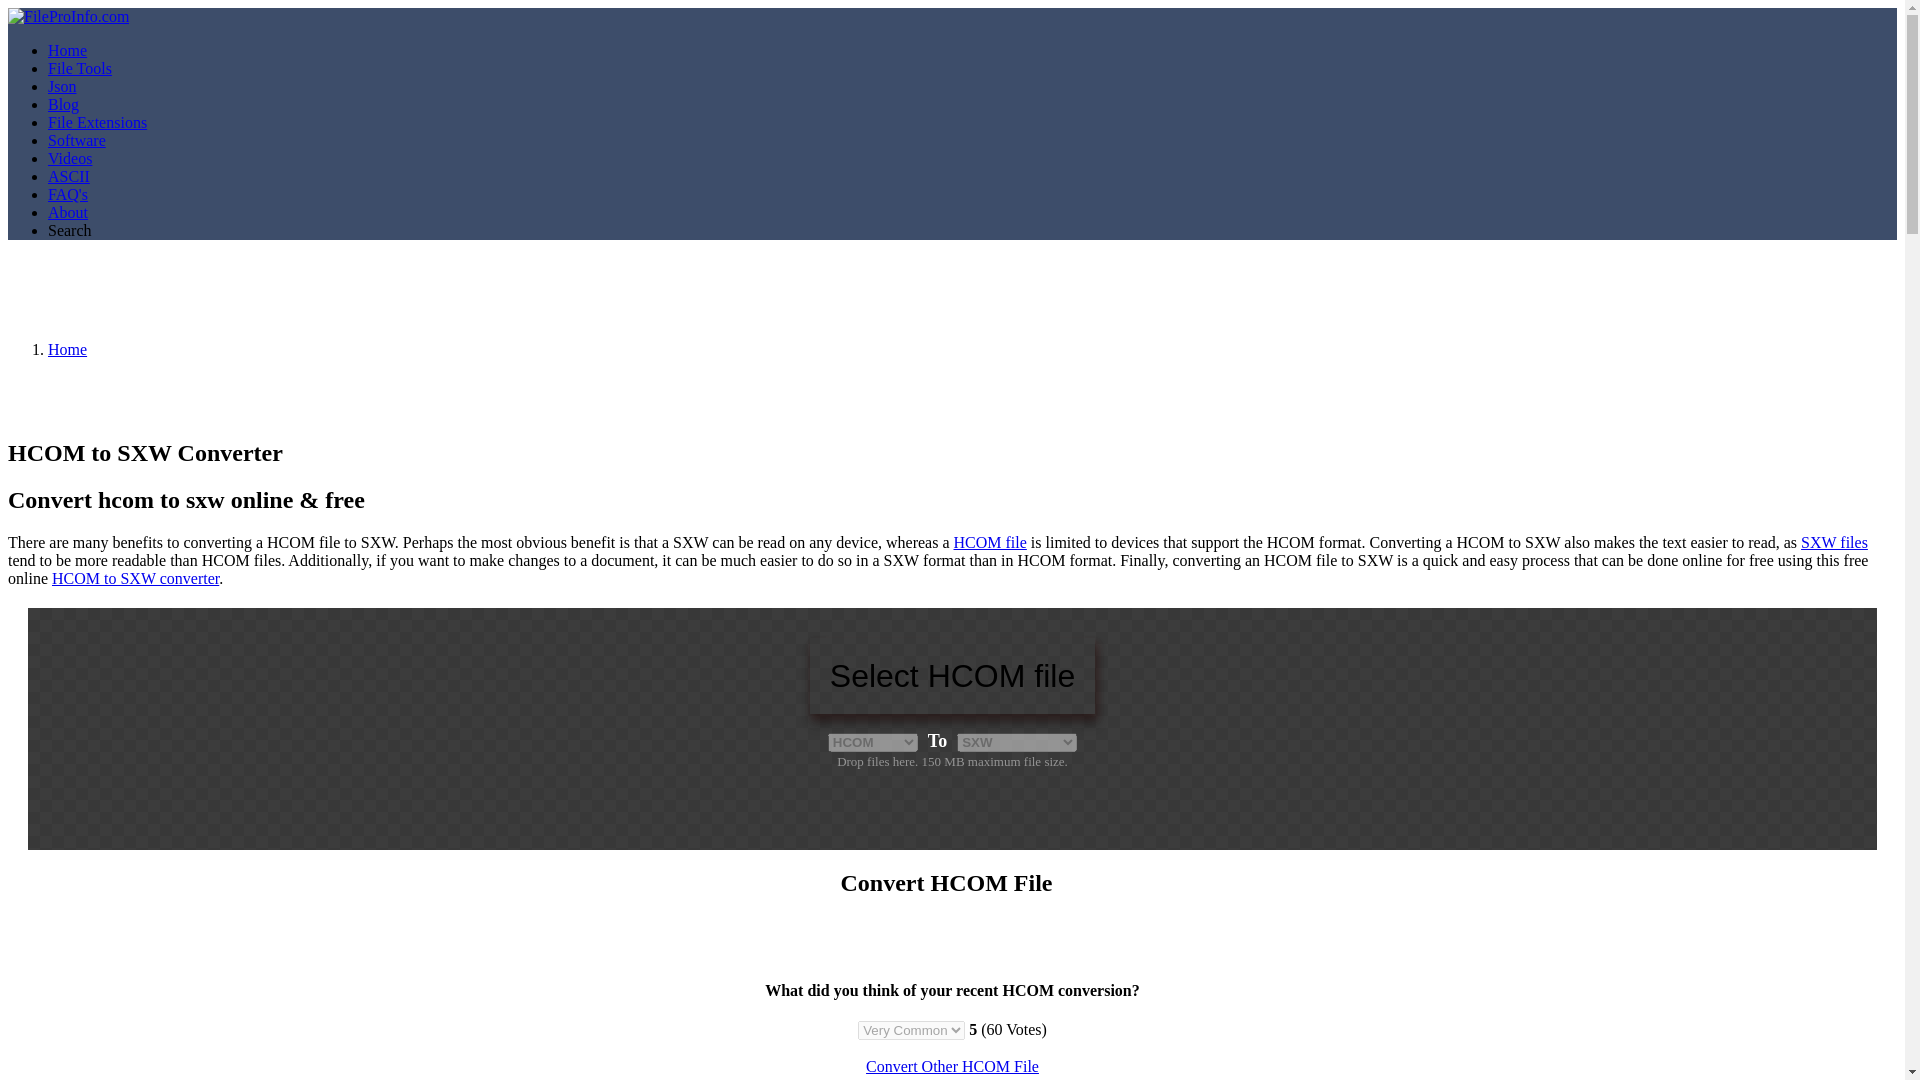 Image resolution: width=1920 pixels, height=1080 pixels. I want to click on Video tutorials, so click(70, 158).